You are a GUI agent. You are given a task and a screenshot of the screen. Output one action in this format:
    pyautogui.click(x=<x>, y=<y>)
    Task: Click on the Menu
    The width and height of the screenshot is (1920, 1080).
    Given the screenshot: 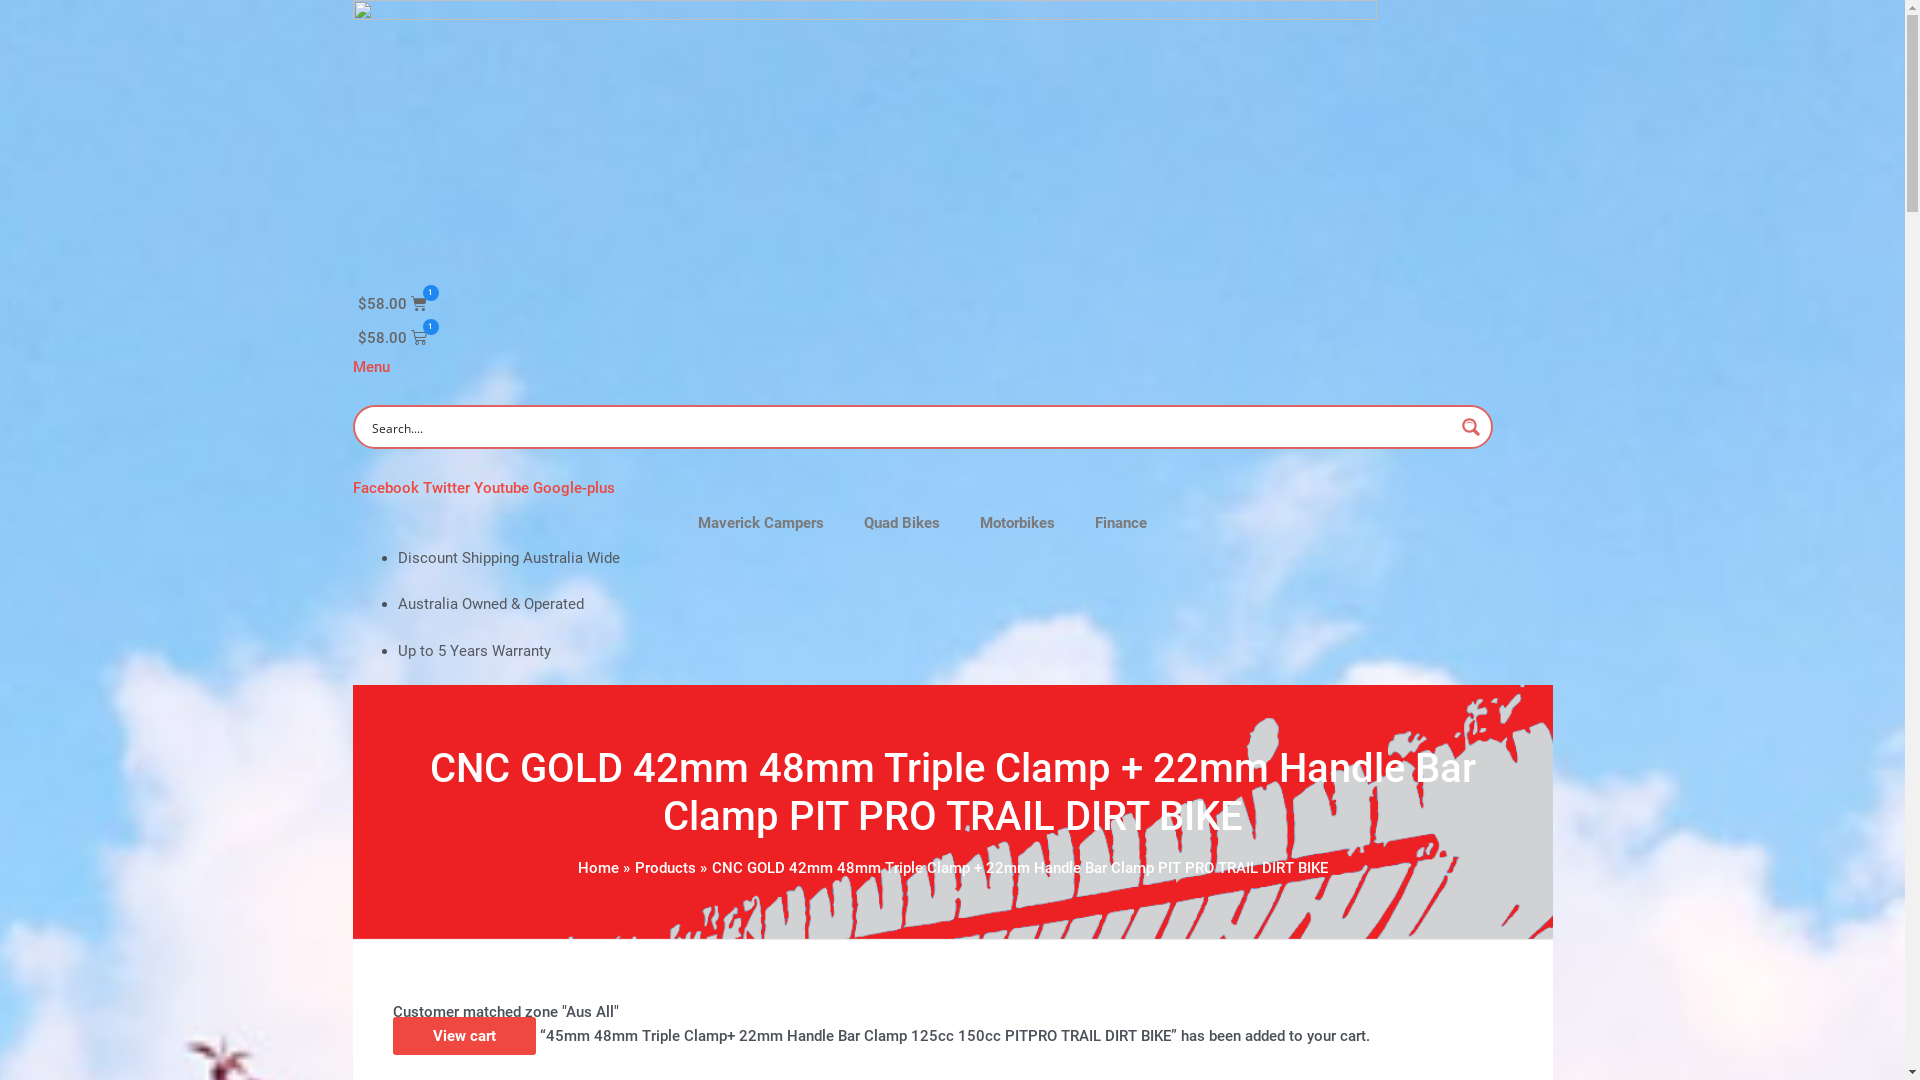 What is the action you would take?
    pyautogui.click(x=370, y=367)
    